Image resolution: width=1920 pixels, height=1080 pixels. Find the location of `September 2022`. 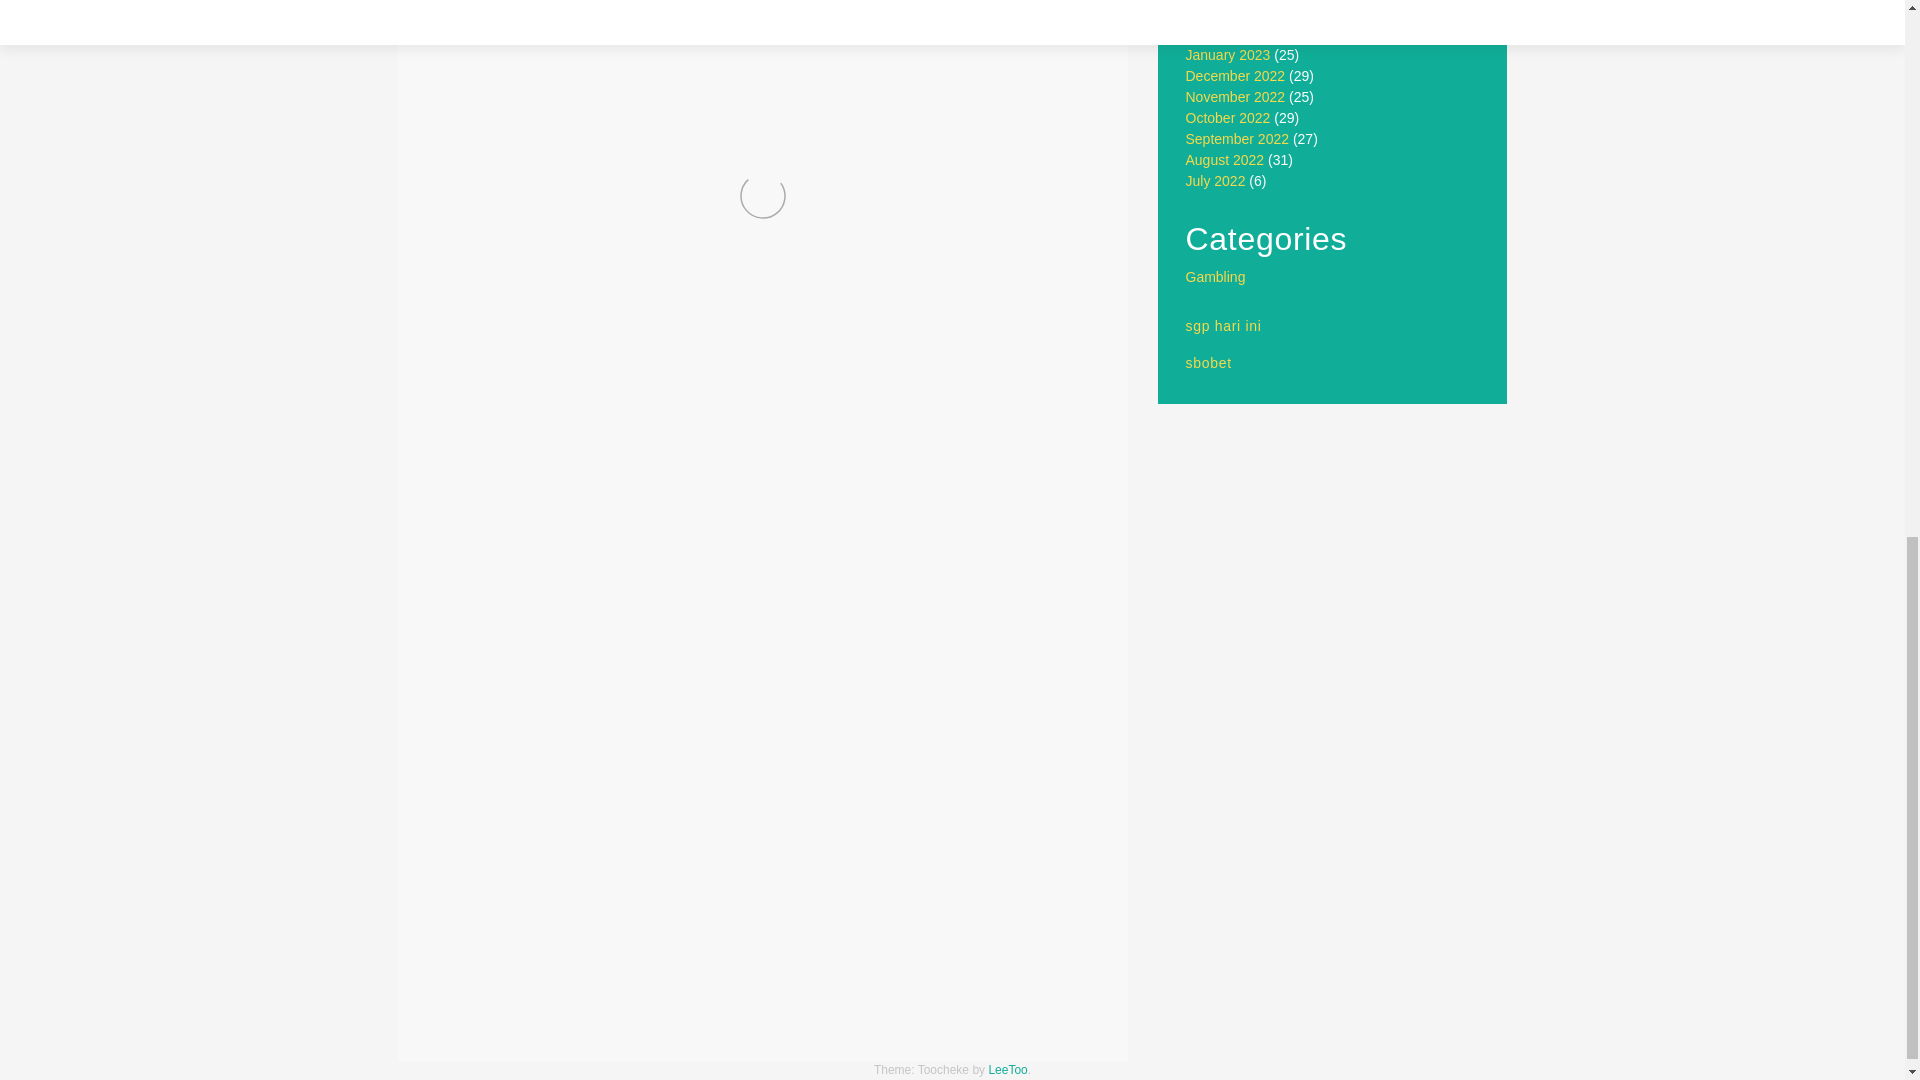

September 2022 is located at coordinates (1238, 138).